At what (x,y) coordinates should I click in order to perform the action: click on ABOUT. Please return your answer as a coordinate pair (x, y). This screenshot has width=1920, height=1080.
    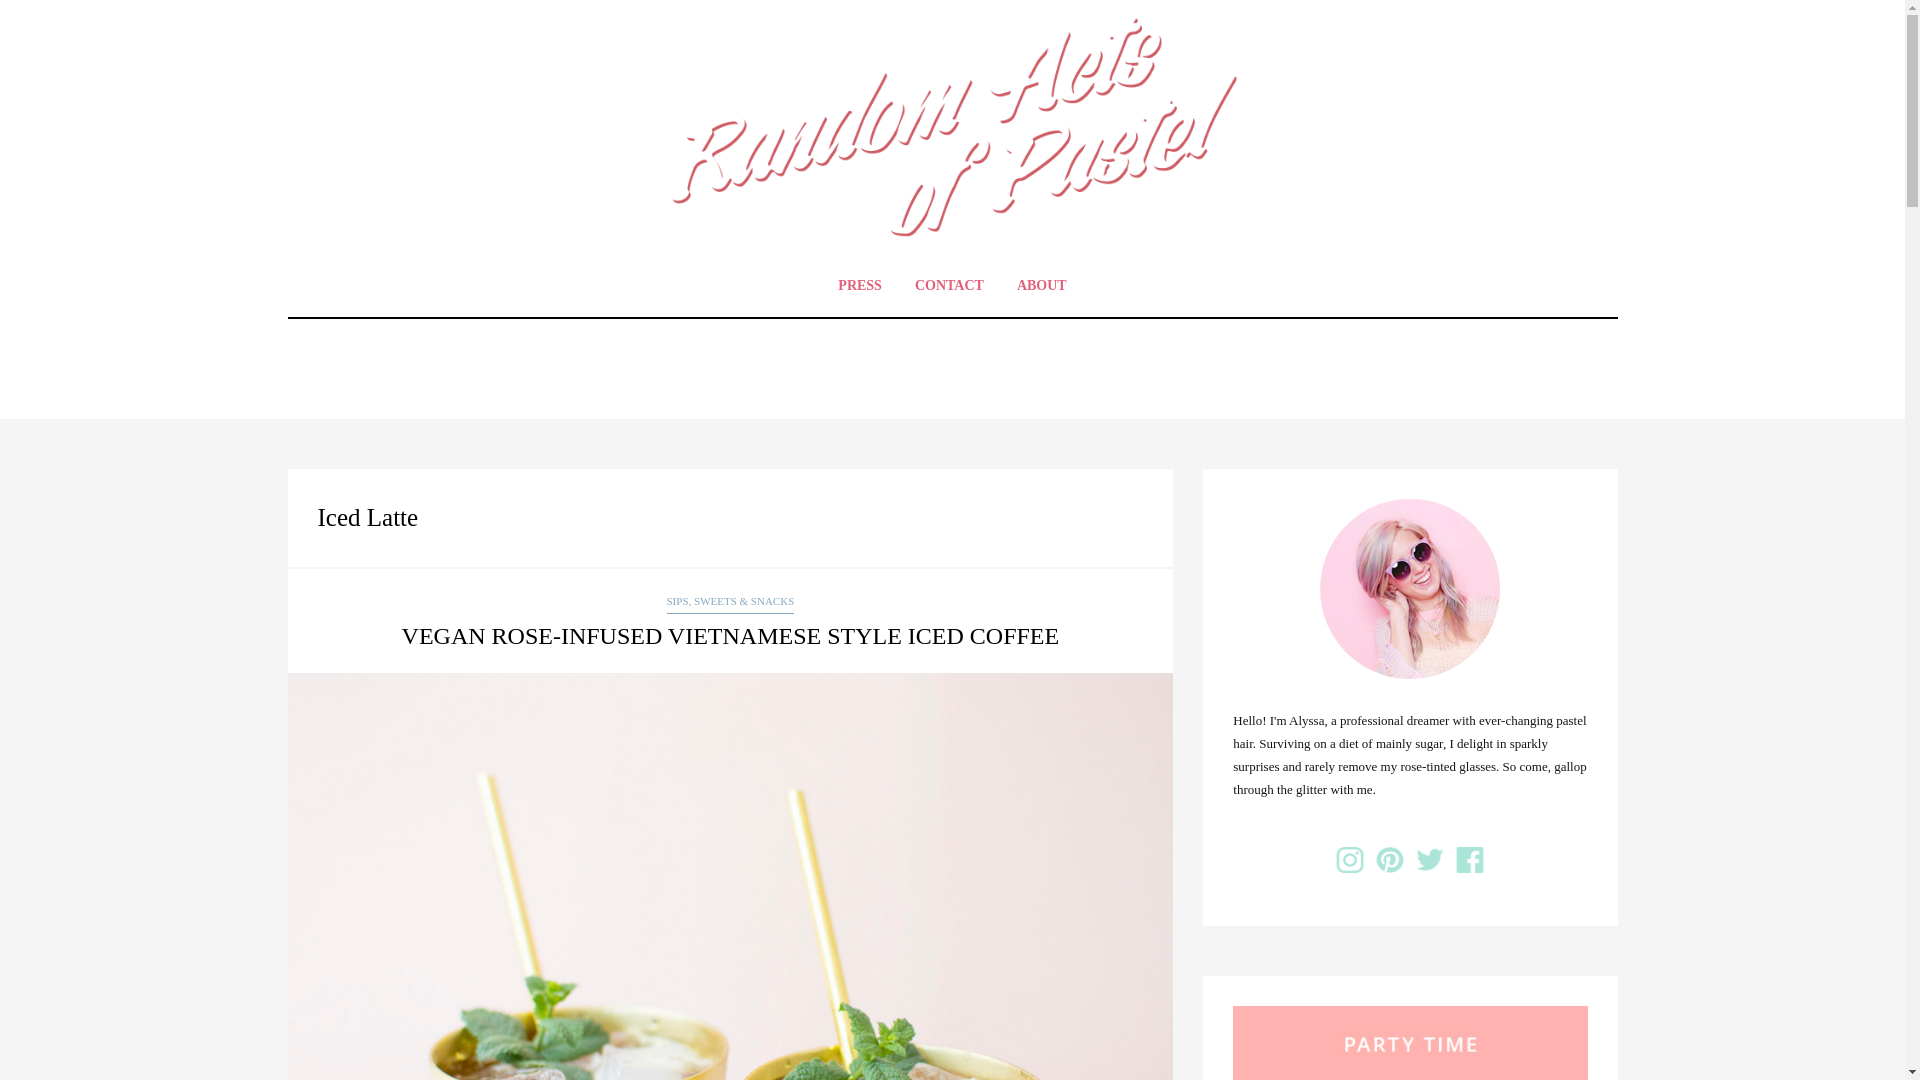
    Looking at the image, I should click on (1042, 285).